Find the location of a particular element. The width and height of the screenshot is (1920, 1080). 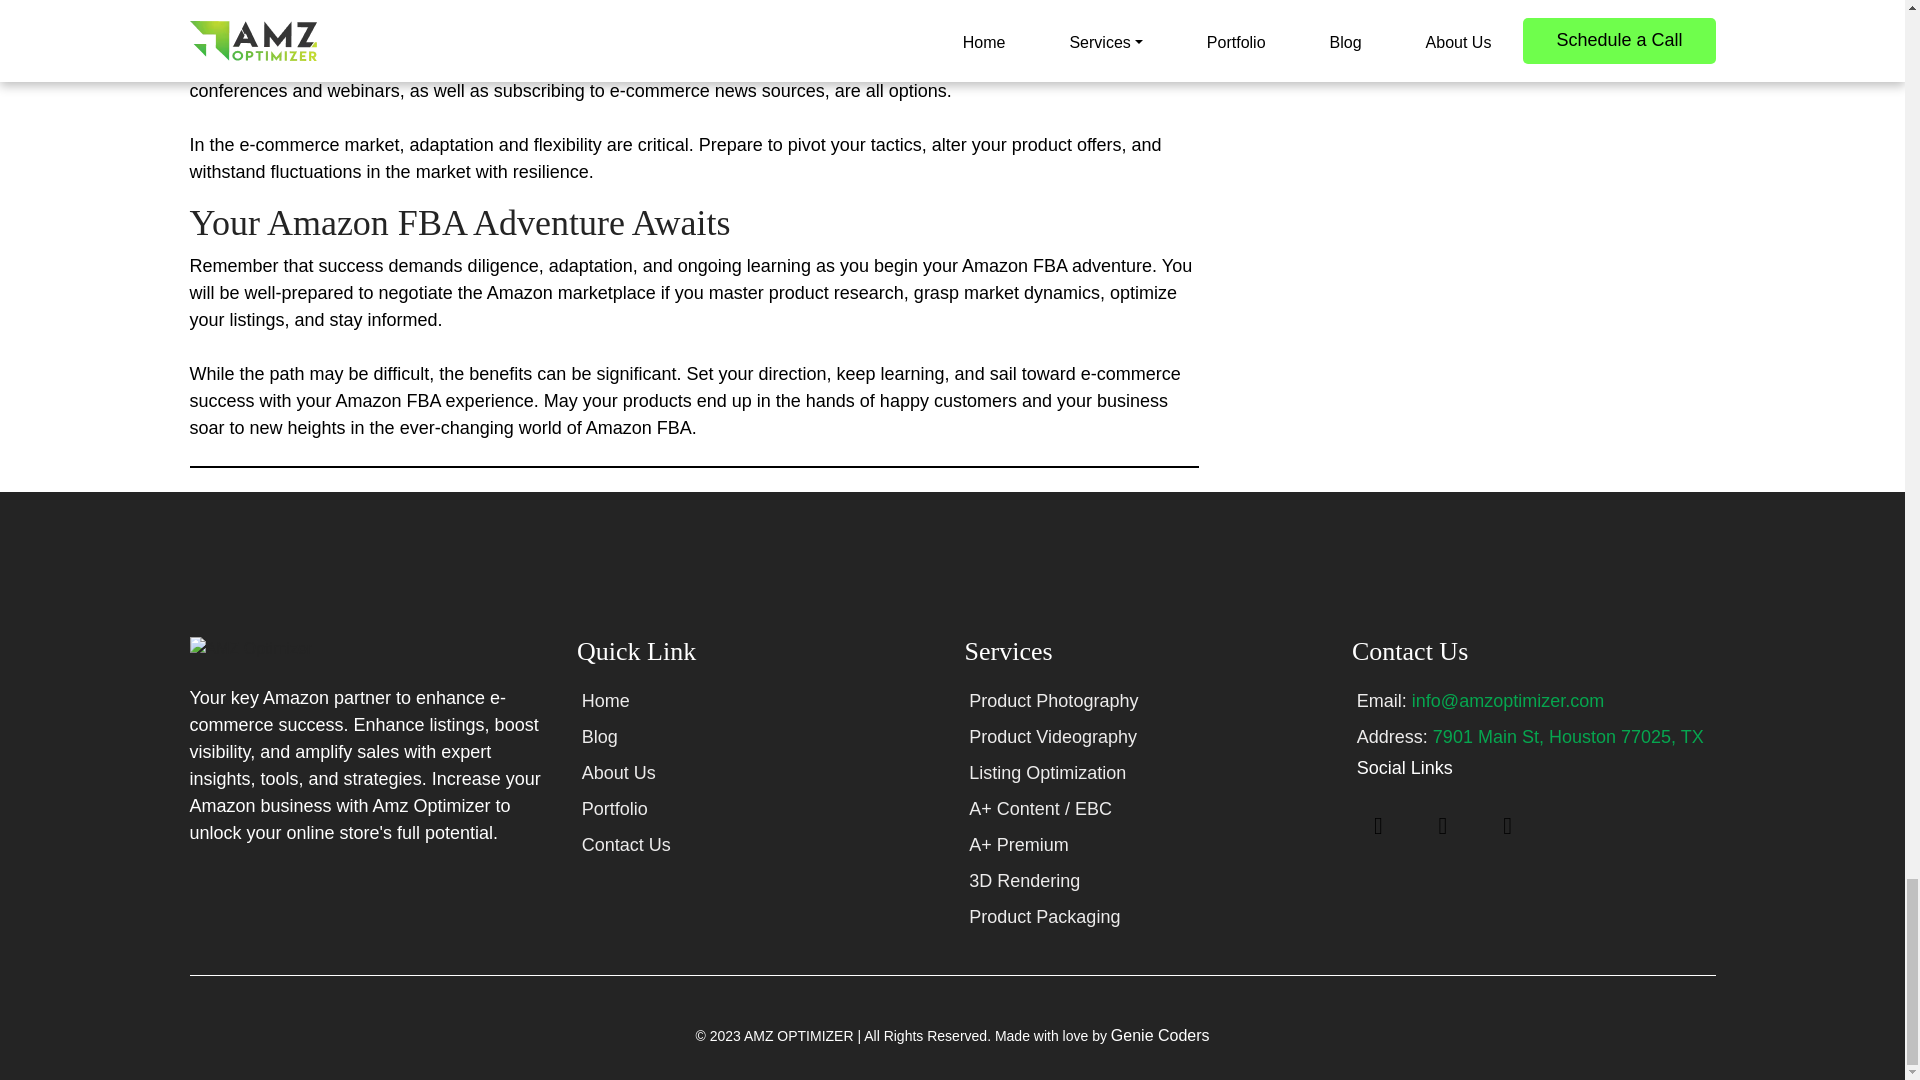

3D Rendering is located at coordinates (1024, 880).